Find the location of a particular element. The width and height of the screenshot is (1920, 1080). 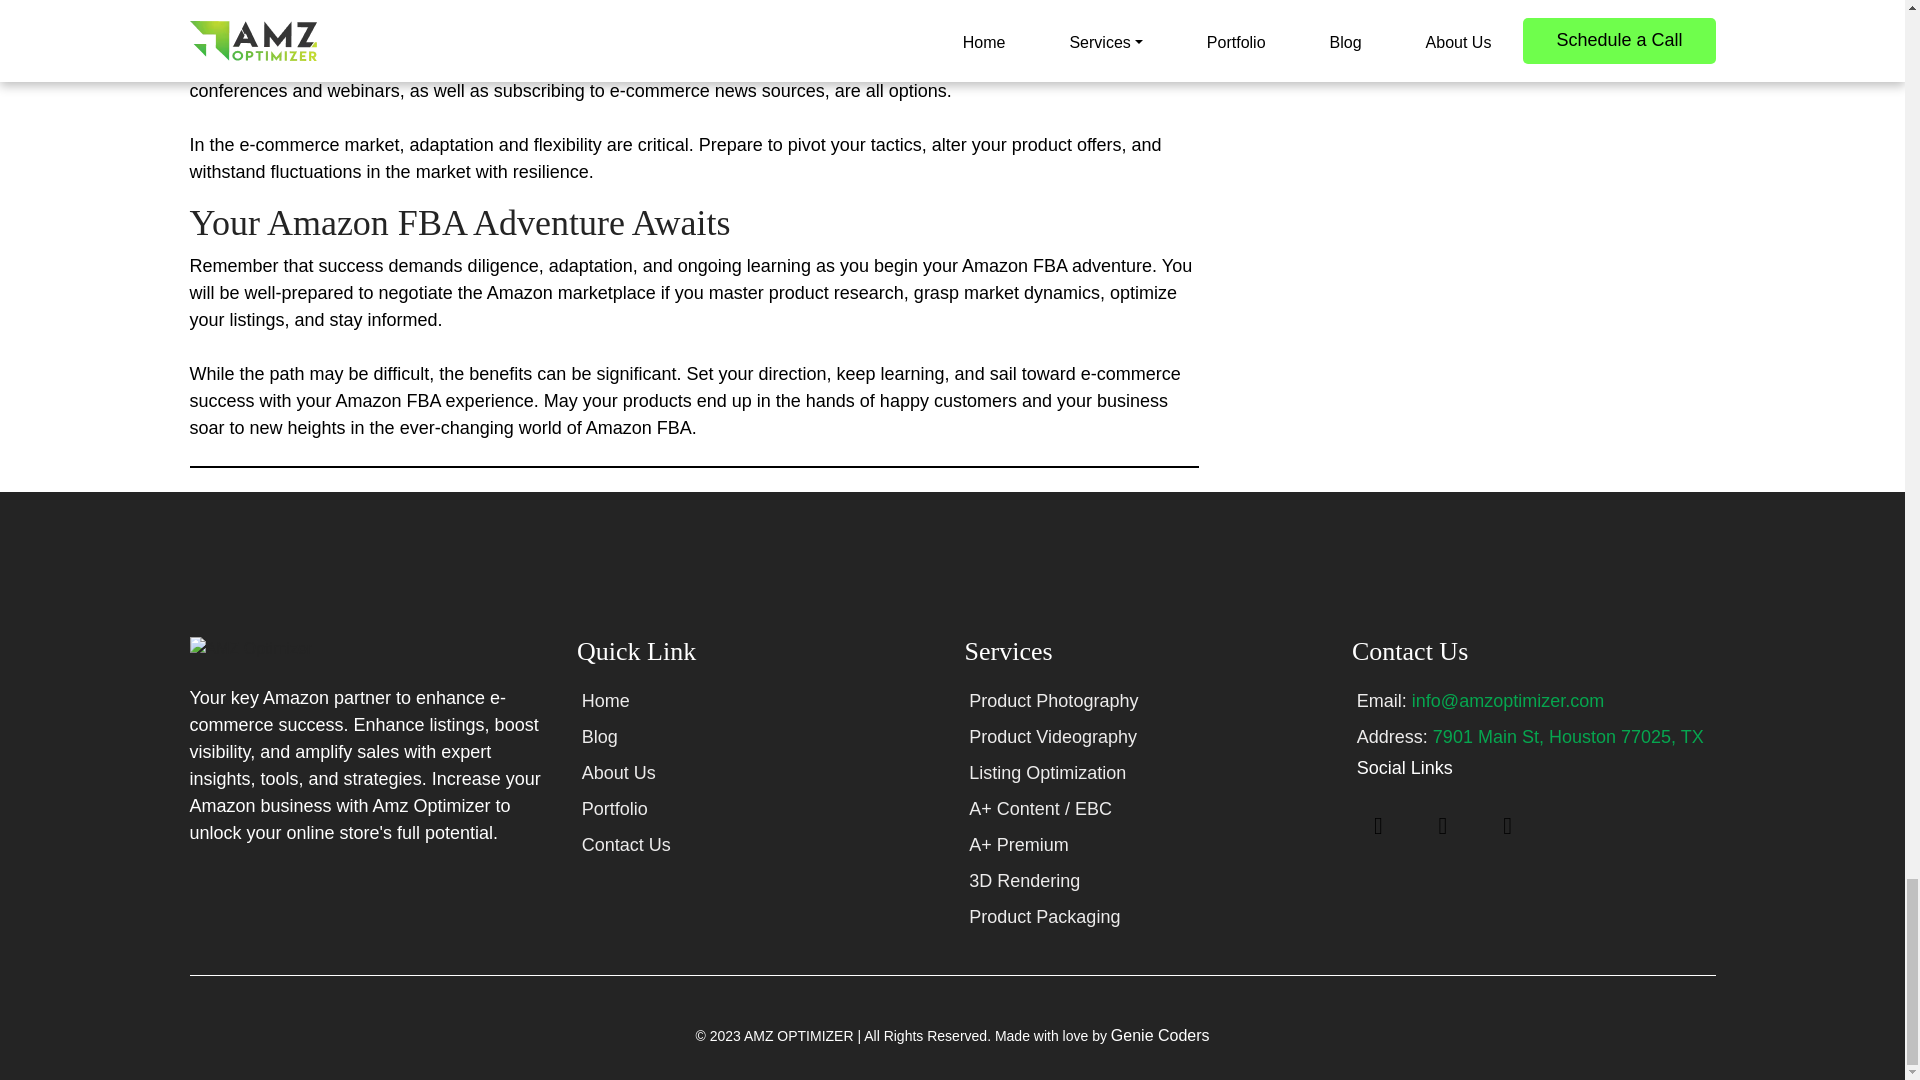

3D Rendering is located at coordinates (1024, 880).